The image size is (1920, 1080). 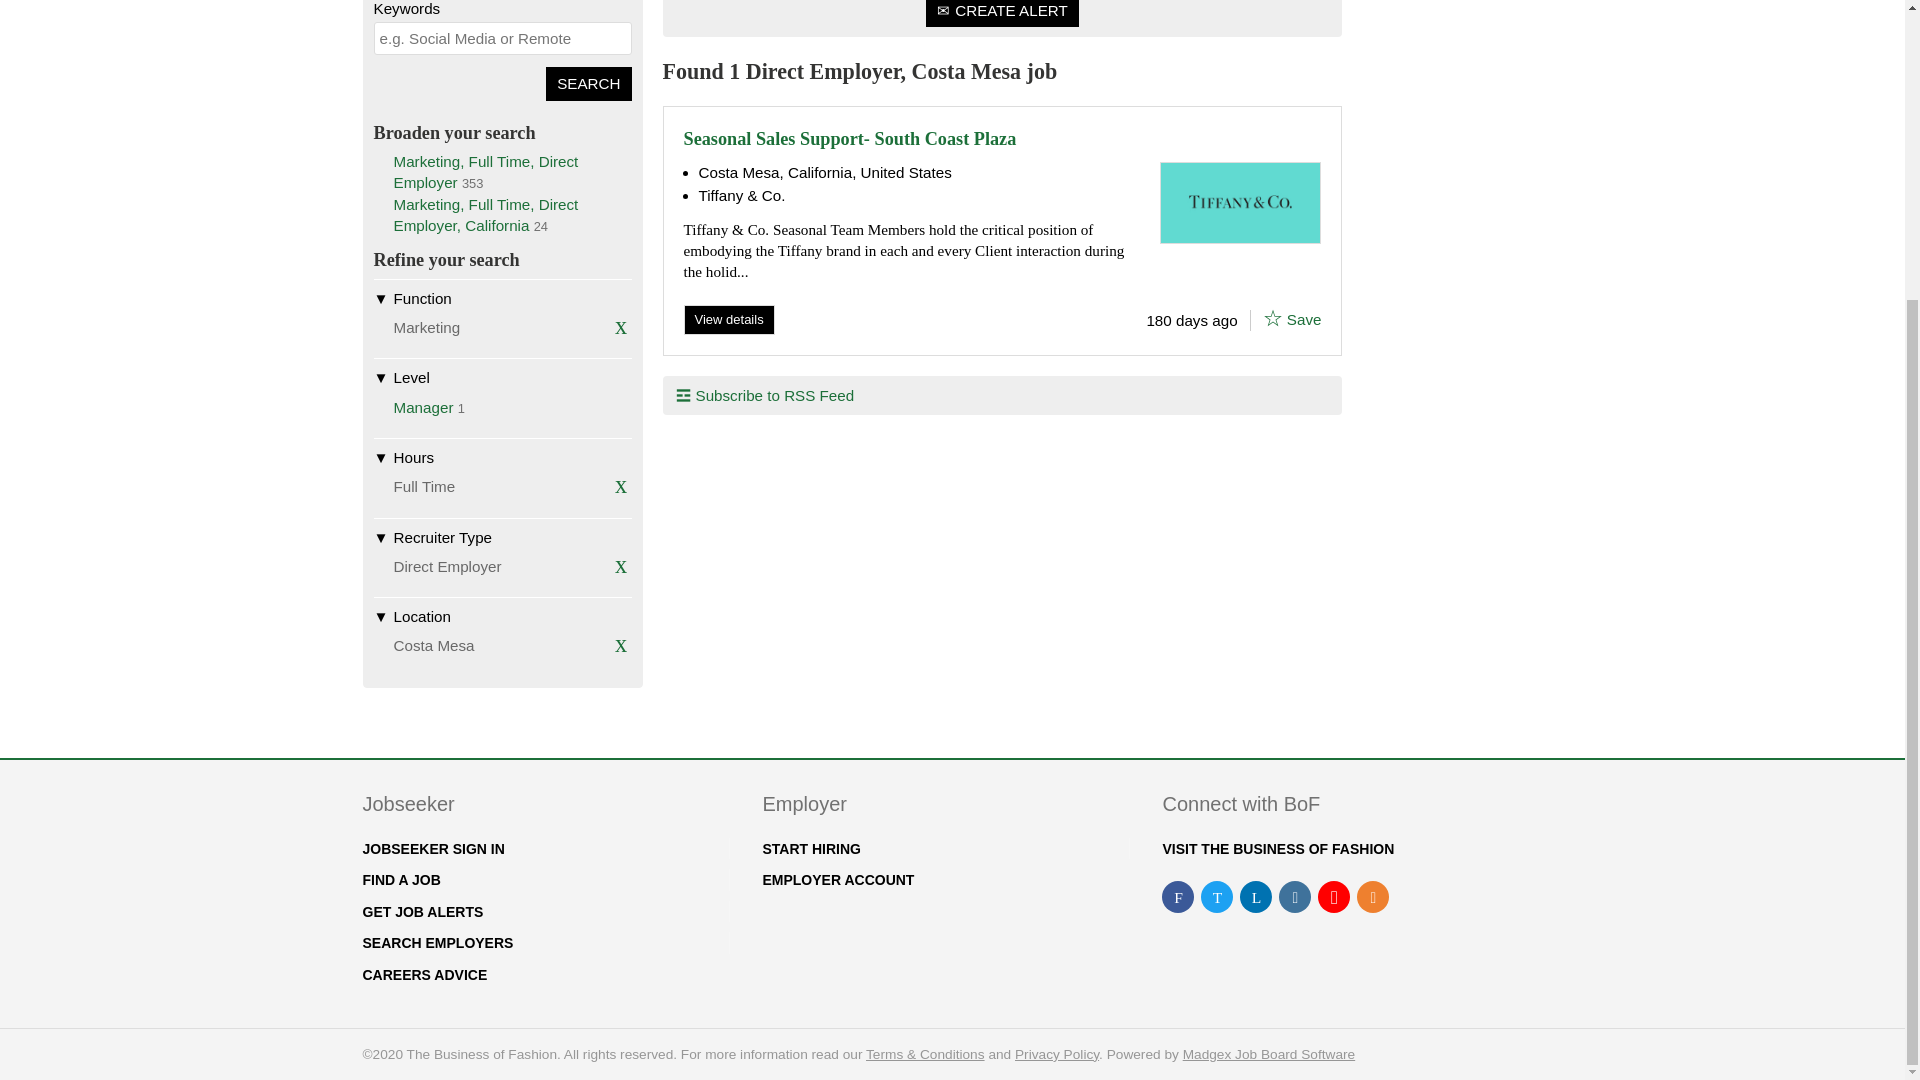 What do you see at coordinates (1272, 318) in the screenshot?
I see `Manager` at bounding box center [1272, 318].